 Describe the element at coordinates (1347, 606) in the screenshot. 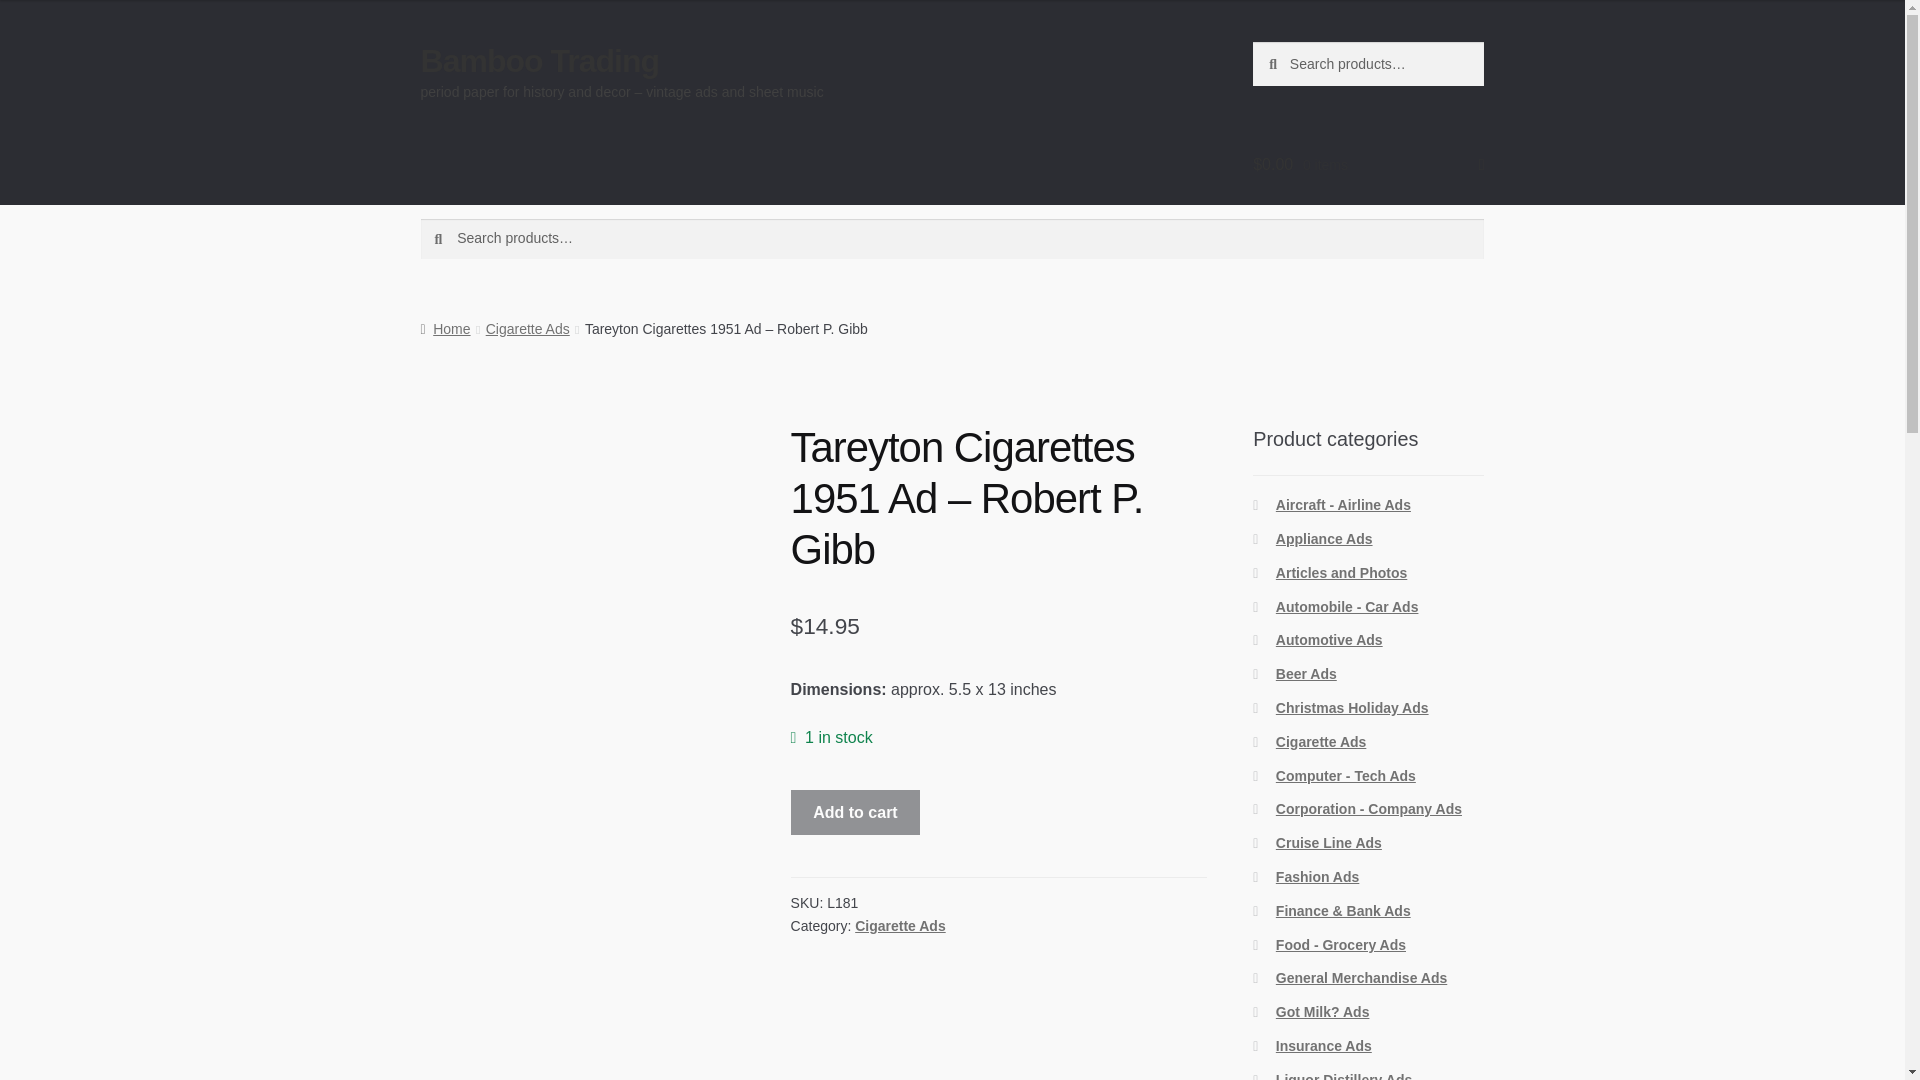

I see `Automobile - Car Ads` at that location.